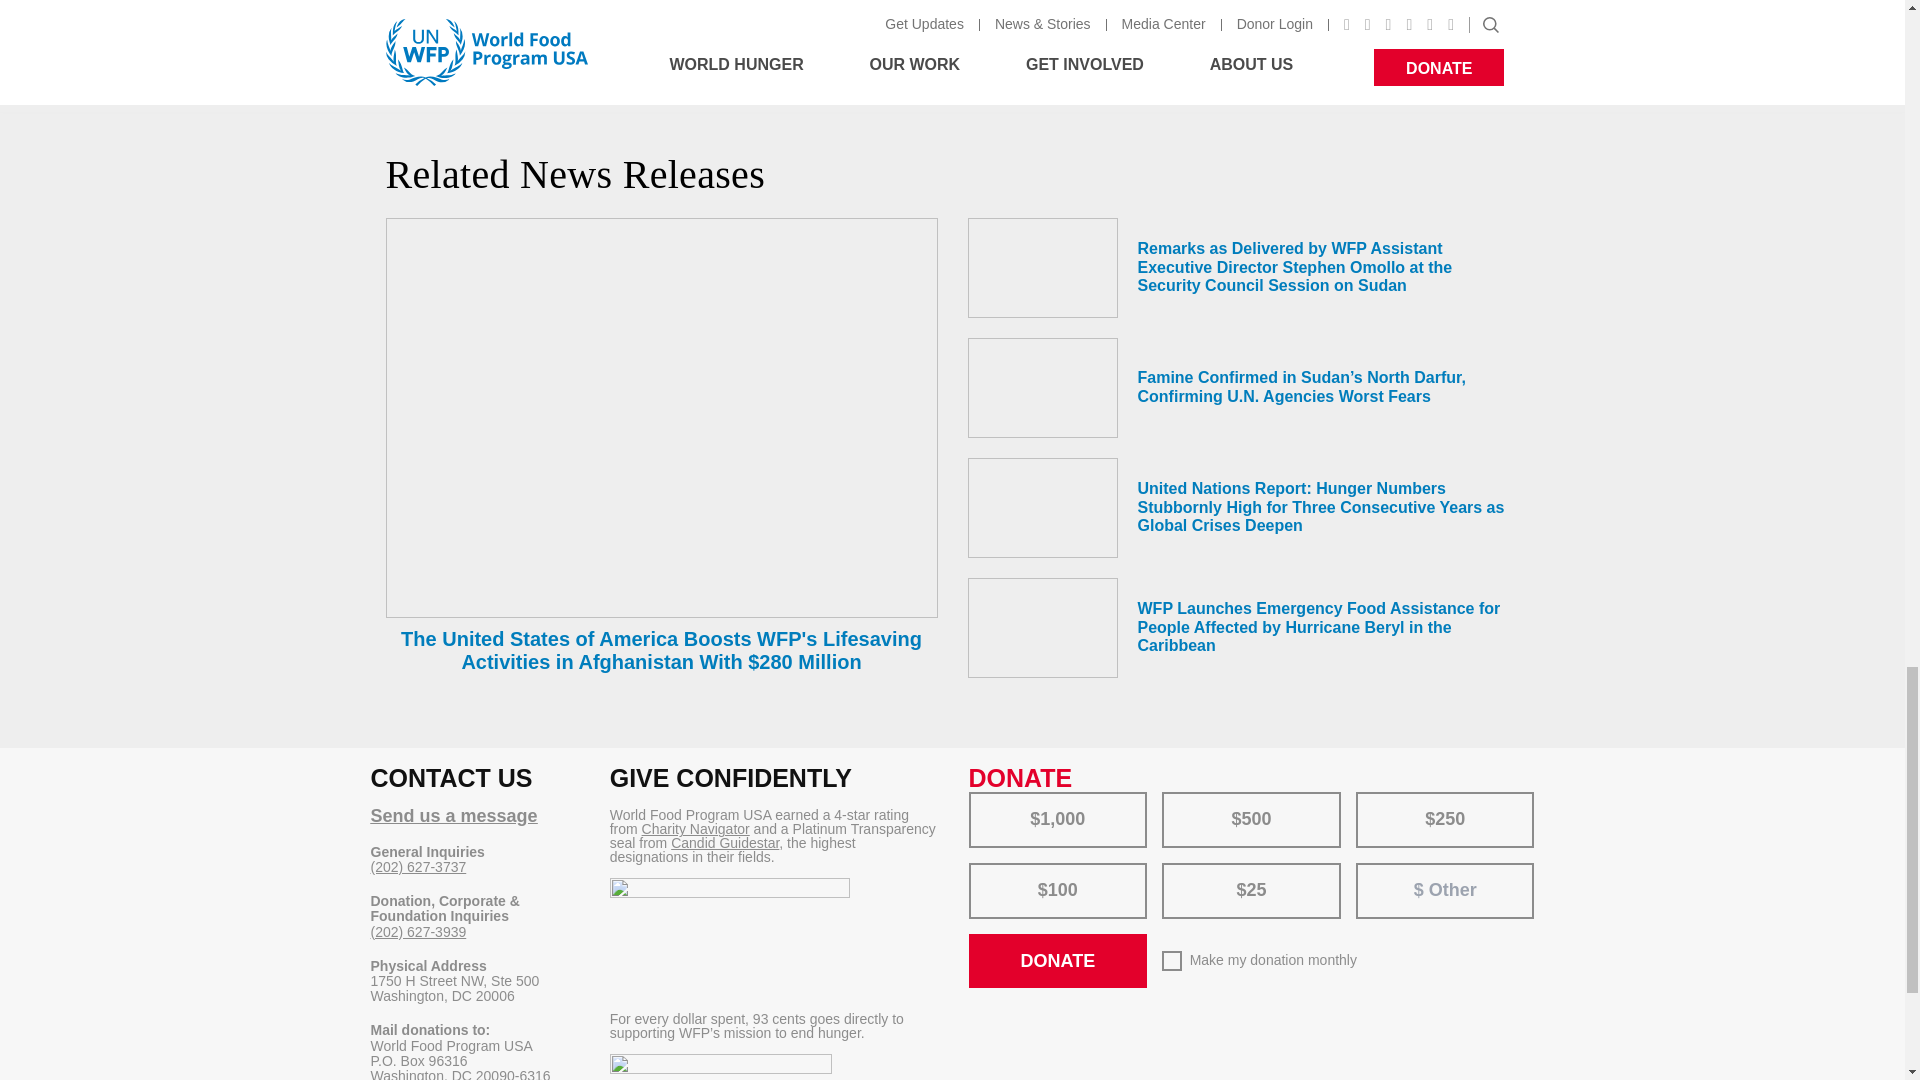 The height and width of the screenshot is (1080, 1920). I want to click on 100, so click(982, 868).